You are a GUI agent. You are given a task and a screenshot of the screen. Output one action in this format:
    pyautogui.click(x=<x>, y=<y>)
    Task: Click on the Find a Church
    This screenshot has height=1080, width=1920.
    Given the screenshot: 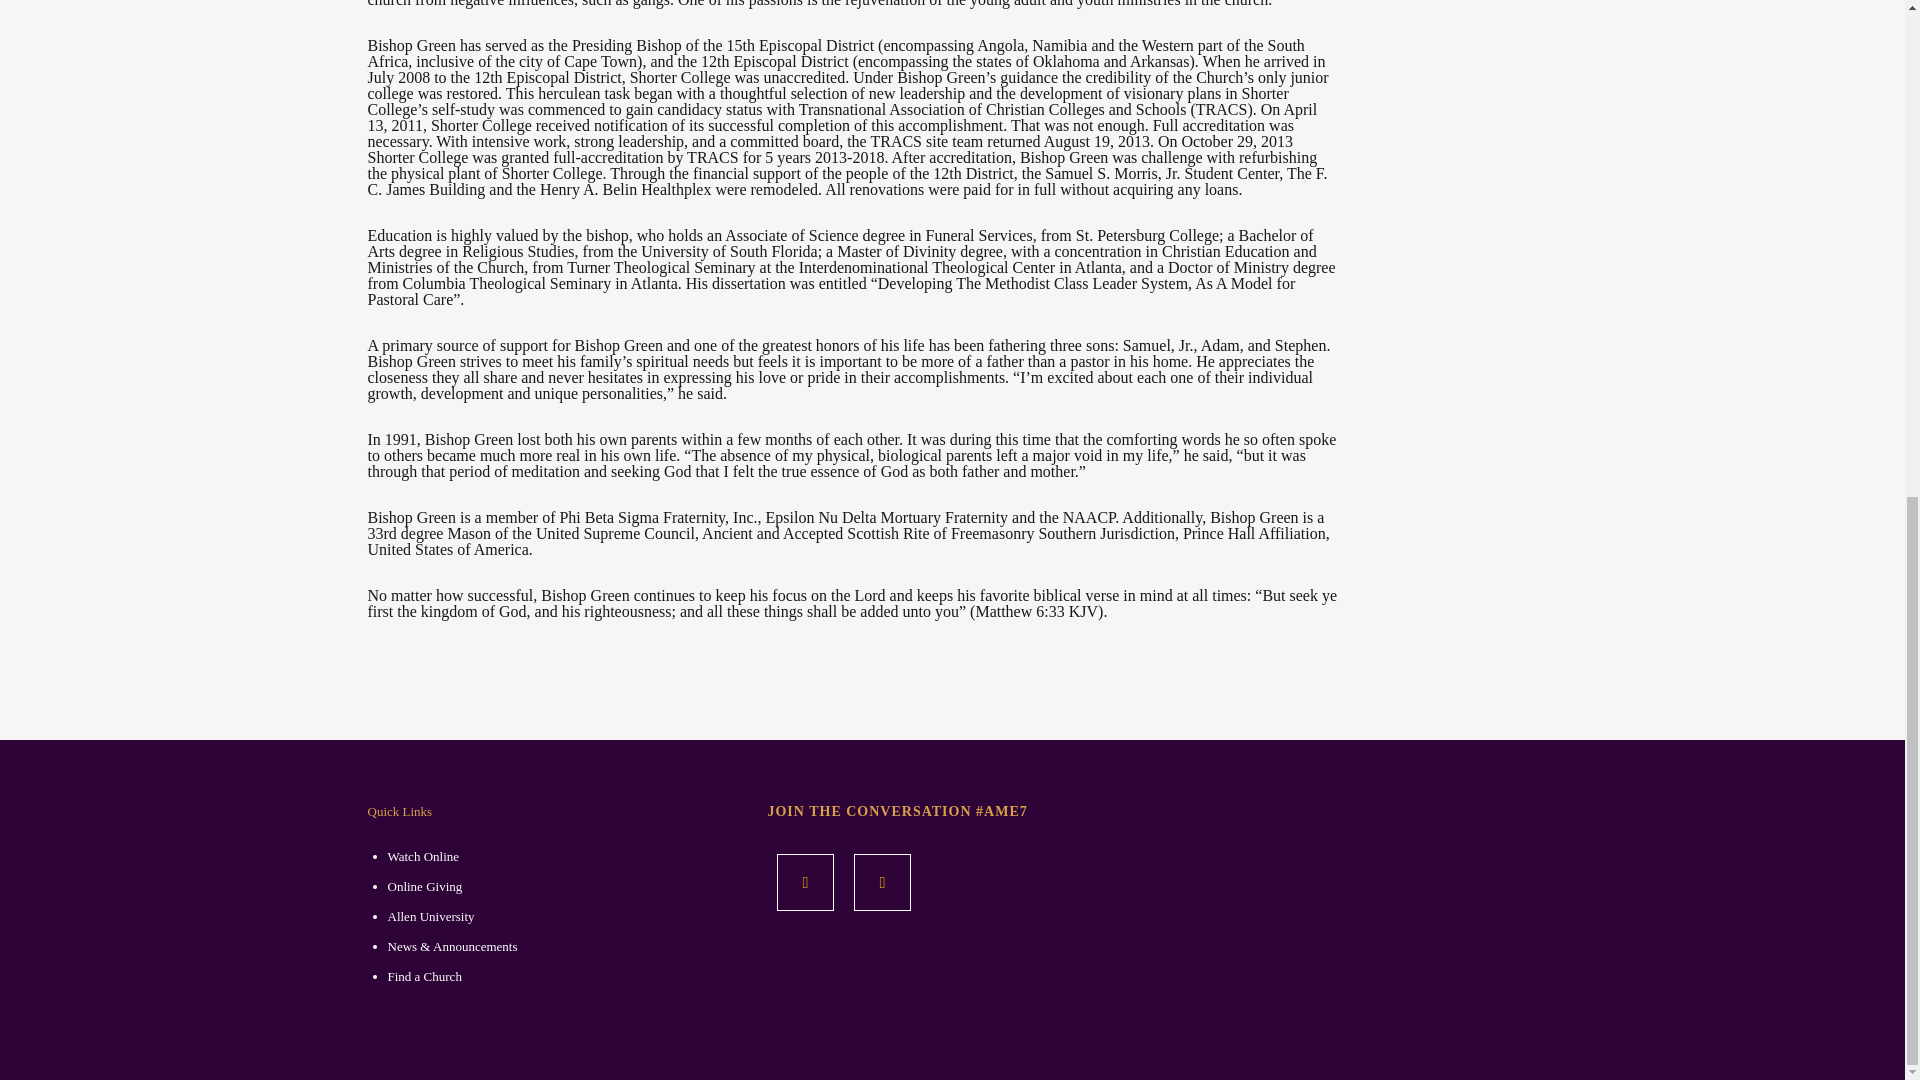 What is the action you would take?
    pyautogui.click(x=424, y=976)
    